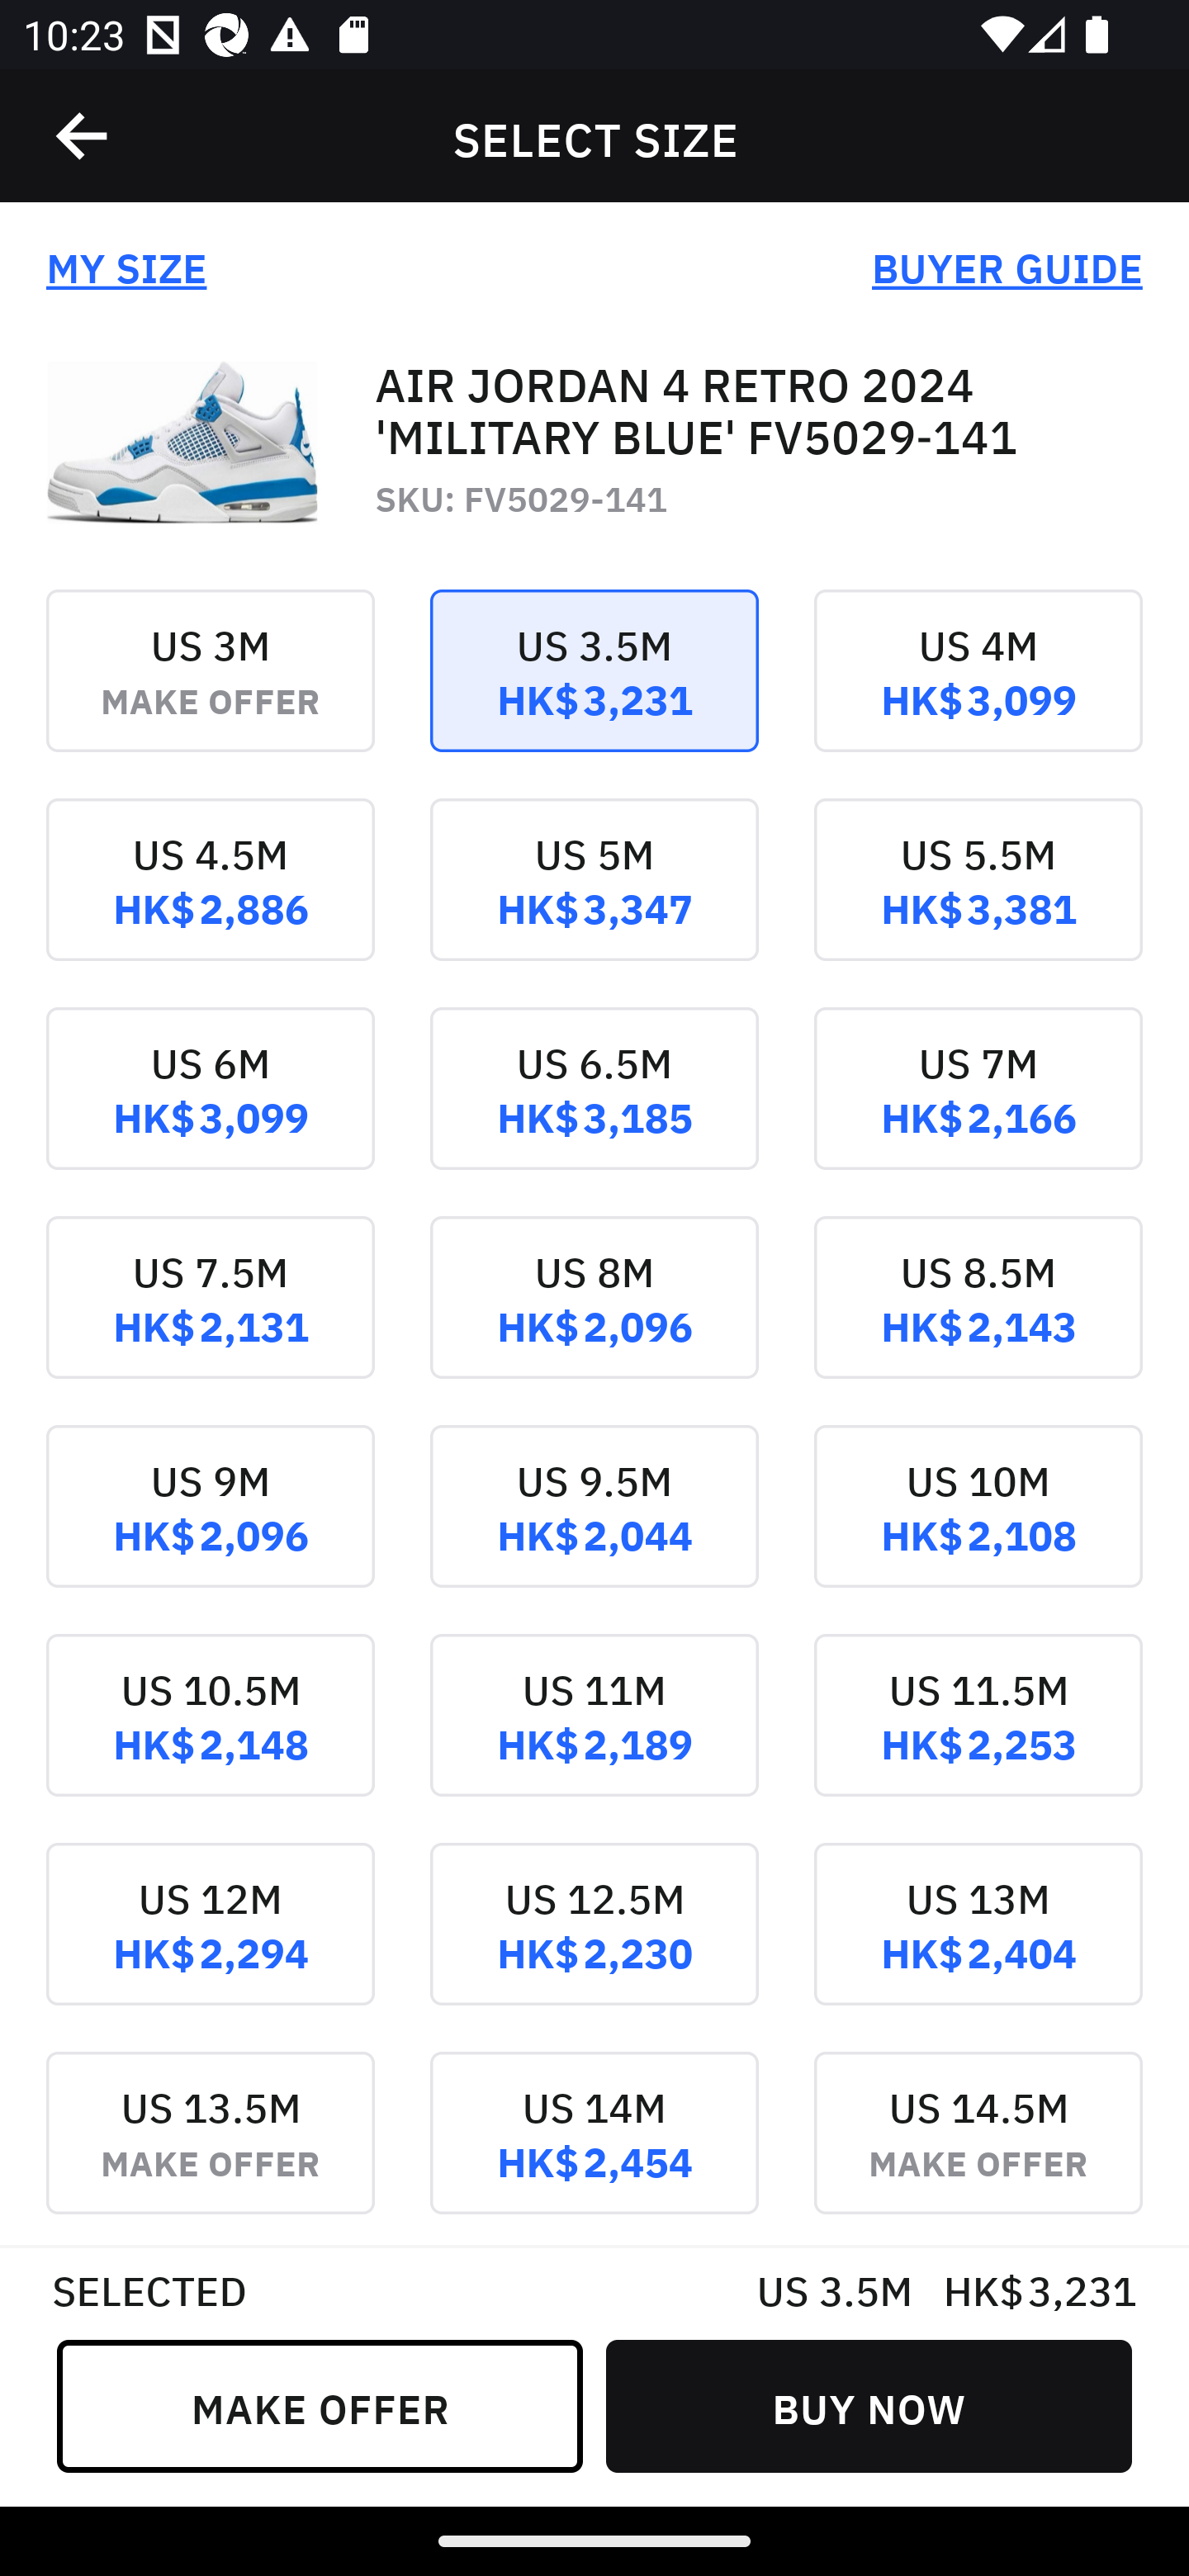  I want to click on US 5.5M HK$ 3,381, so click(978, 902).